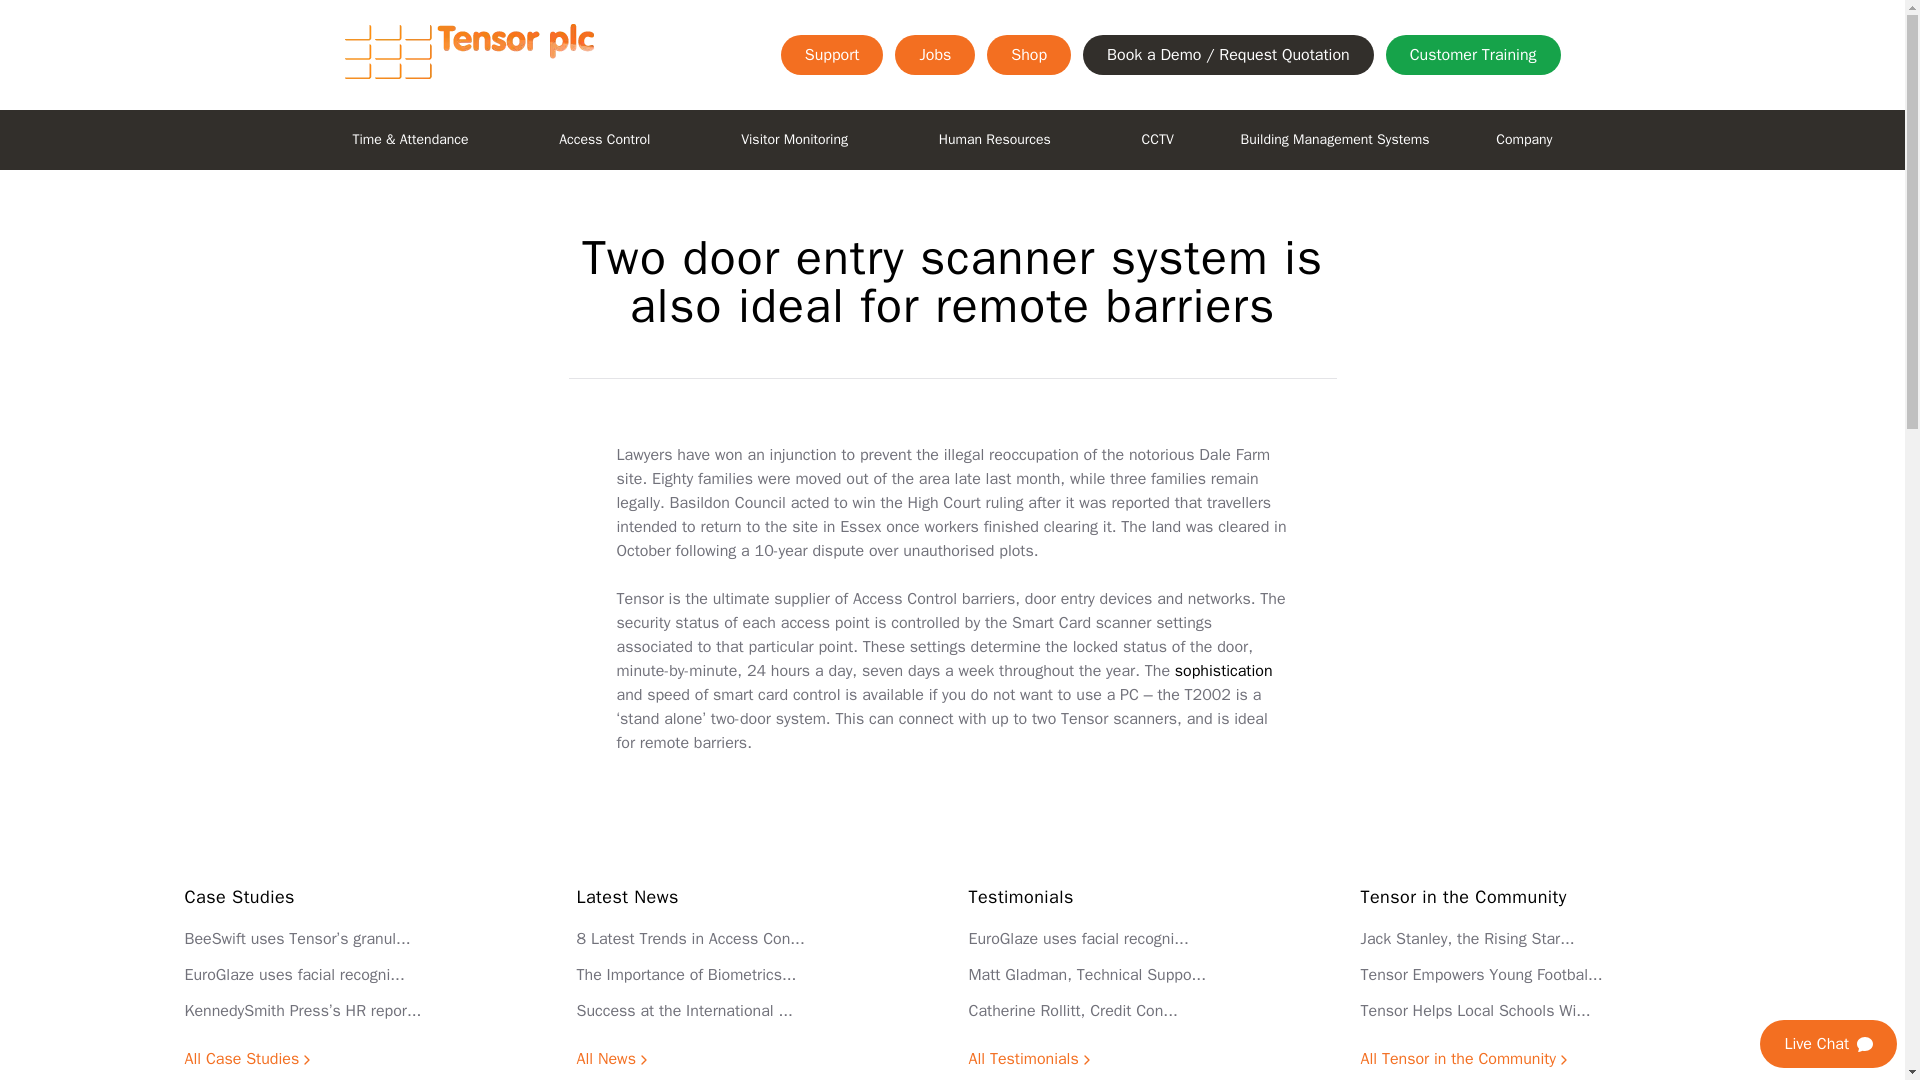 The image size is (1920, 1080). What do you see at coordinates (832, 54) in the screenshot?
I see `Support` at bounding box center [832, 54].